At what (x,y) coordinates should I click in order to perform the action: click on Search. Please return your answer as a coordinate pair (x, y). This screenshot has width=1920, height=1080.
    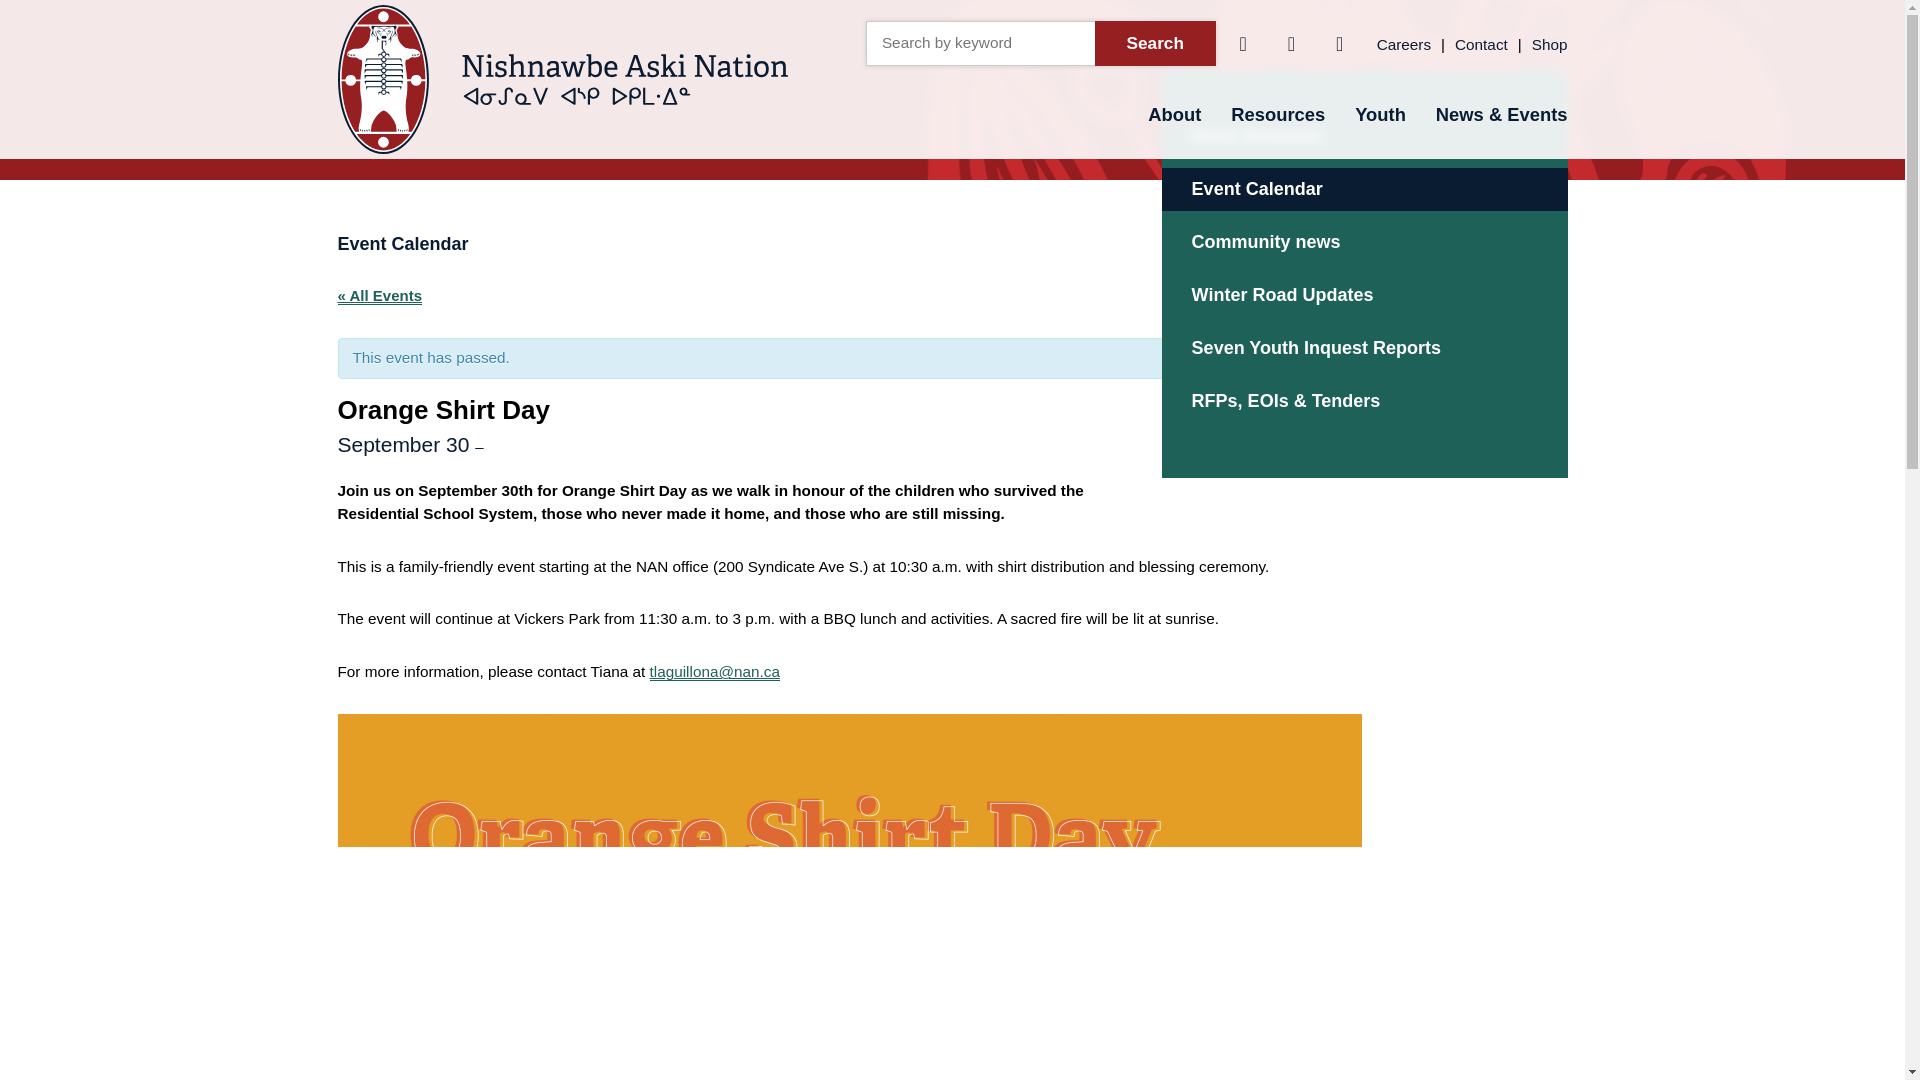
    Looking at the image, I should click on (1154, 42).